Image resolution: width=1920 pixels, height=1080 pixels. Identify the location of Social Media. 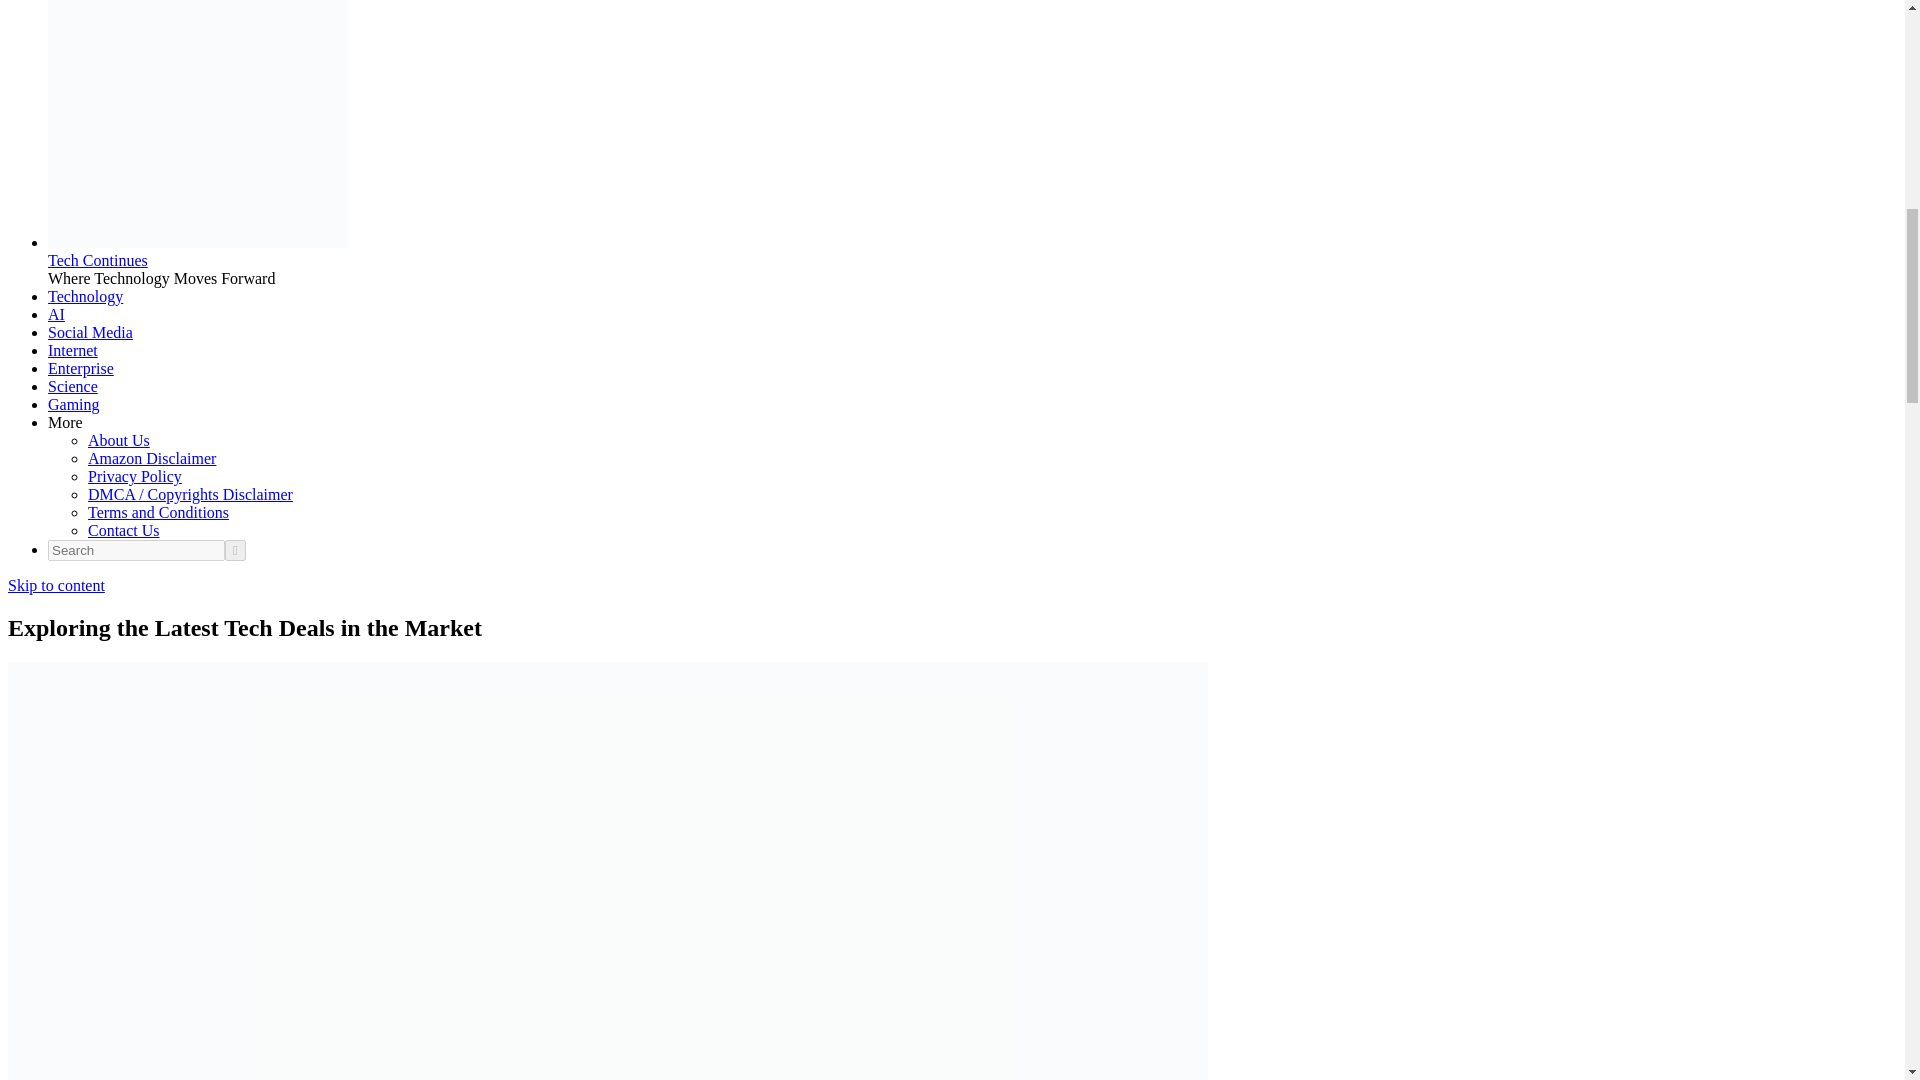
(90, 332).